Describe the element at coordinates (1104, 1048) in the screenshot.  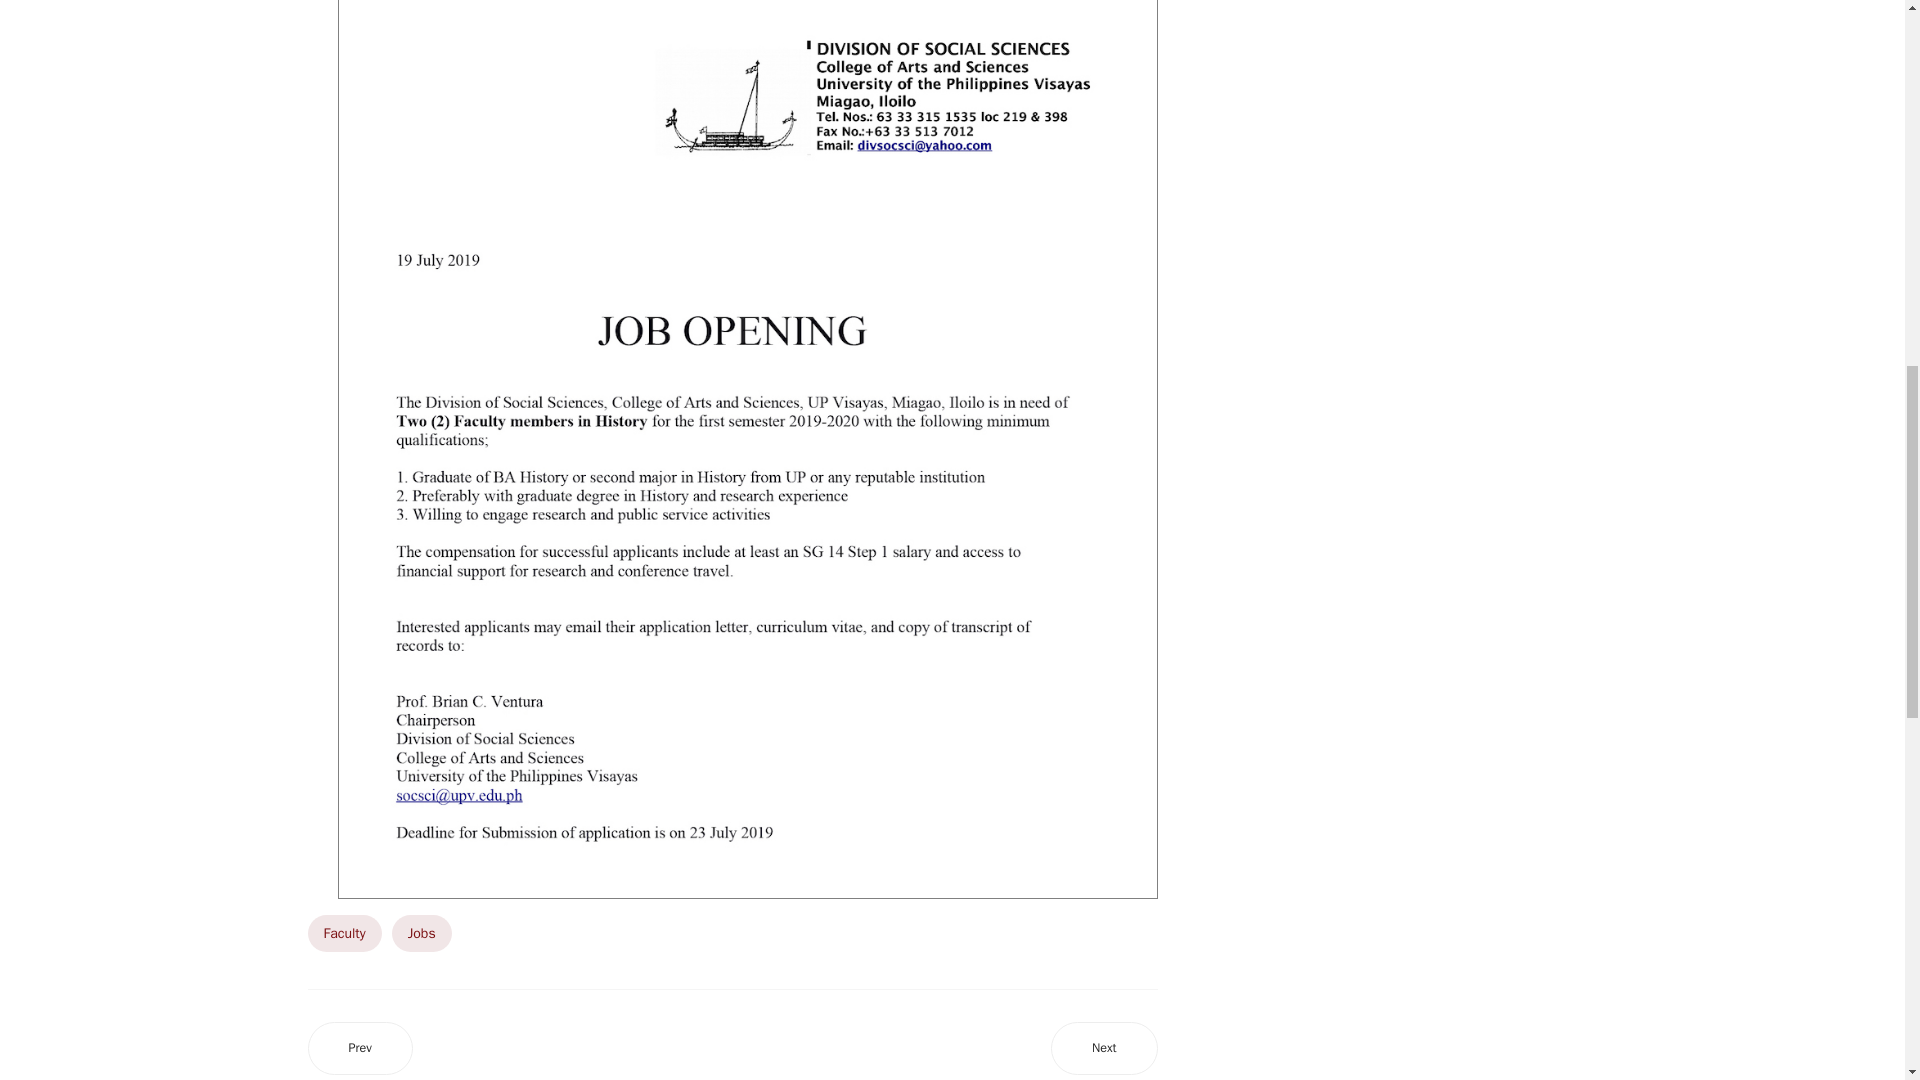
I see `Next` at that location.